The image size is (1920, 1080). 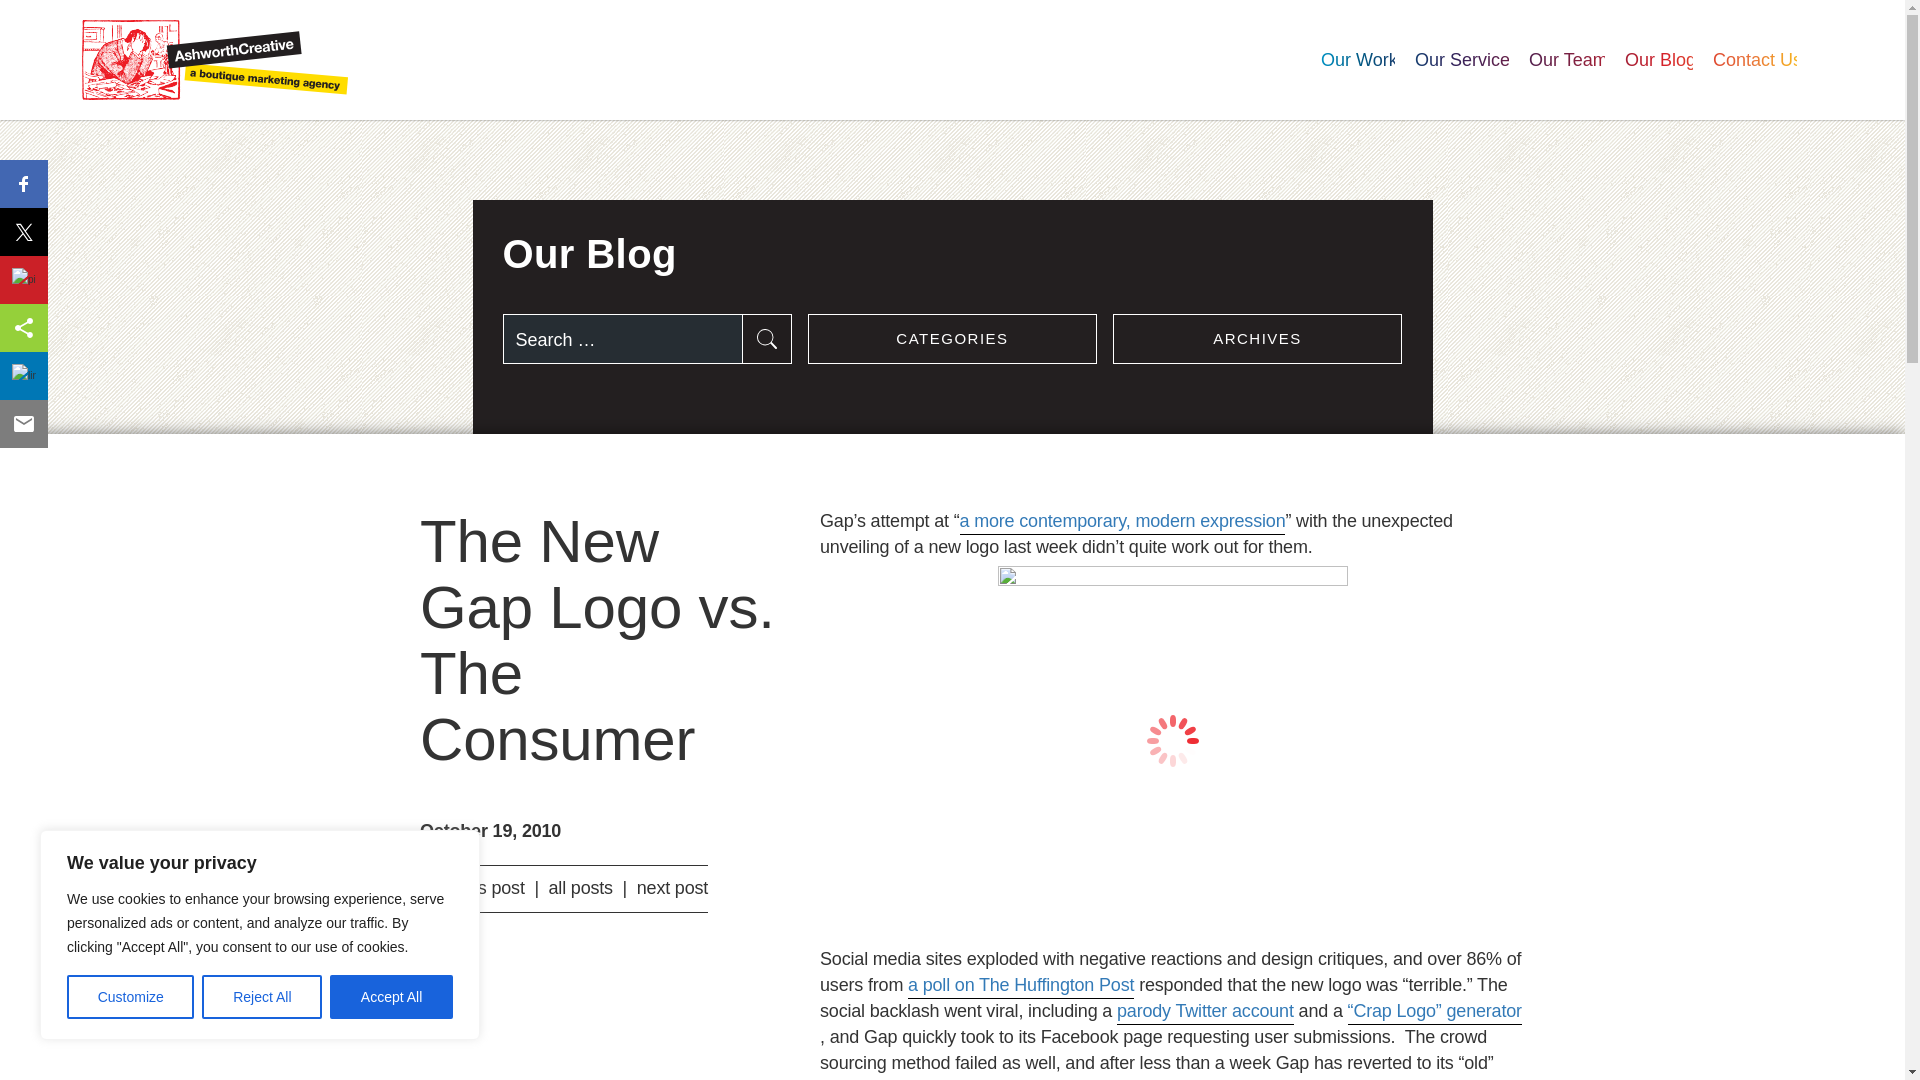 What do you see at coordinates (174, 62) in the screenshot?
I see `Customize` at bounding box center [174, 62].